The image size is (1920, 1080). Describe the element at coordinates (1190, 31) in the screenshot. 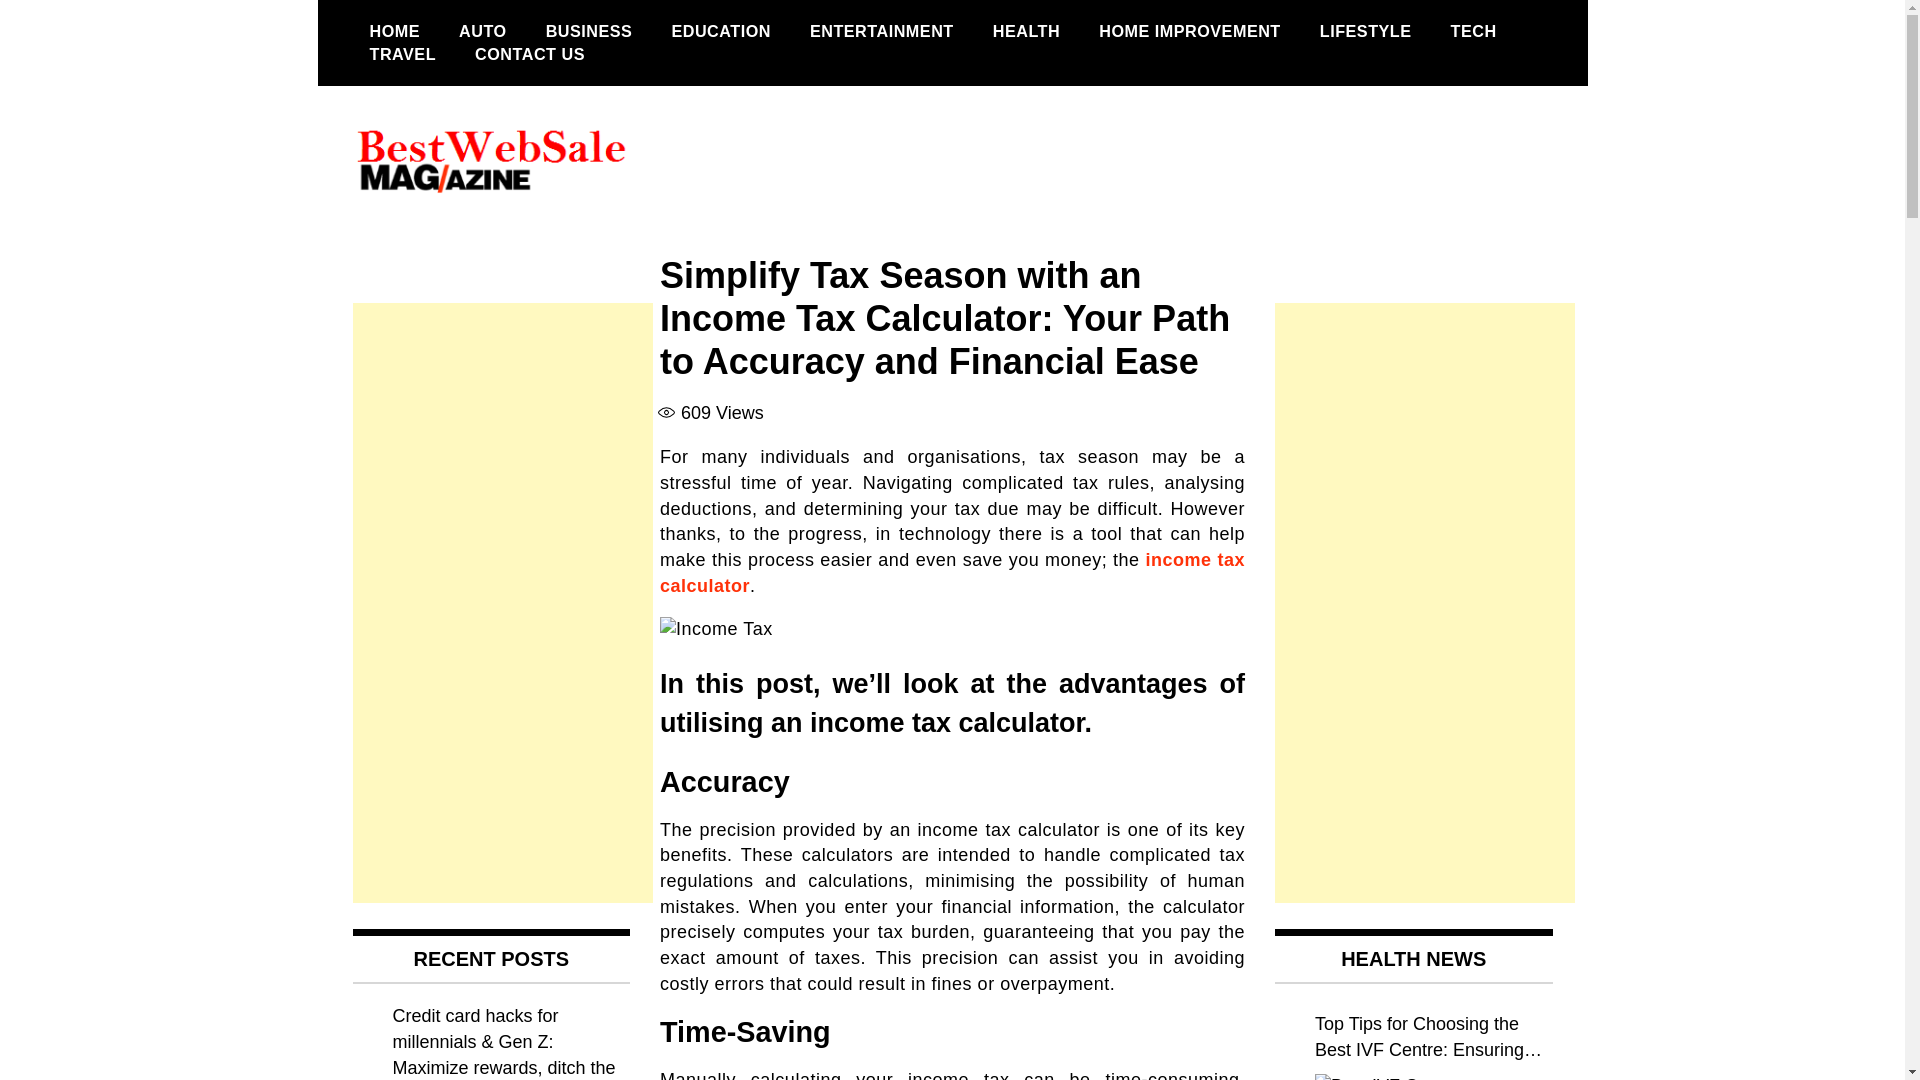

I see `HOME IMPROVEMENT` at that location.